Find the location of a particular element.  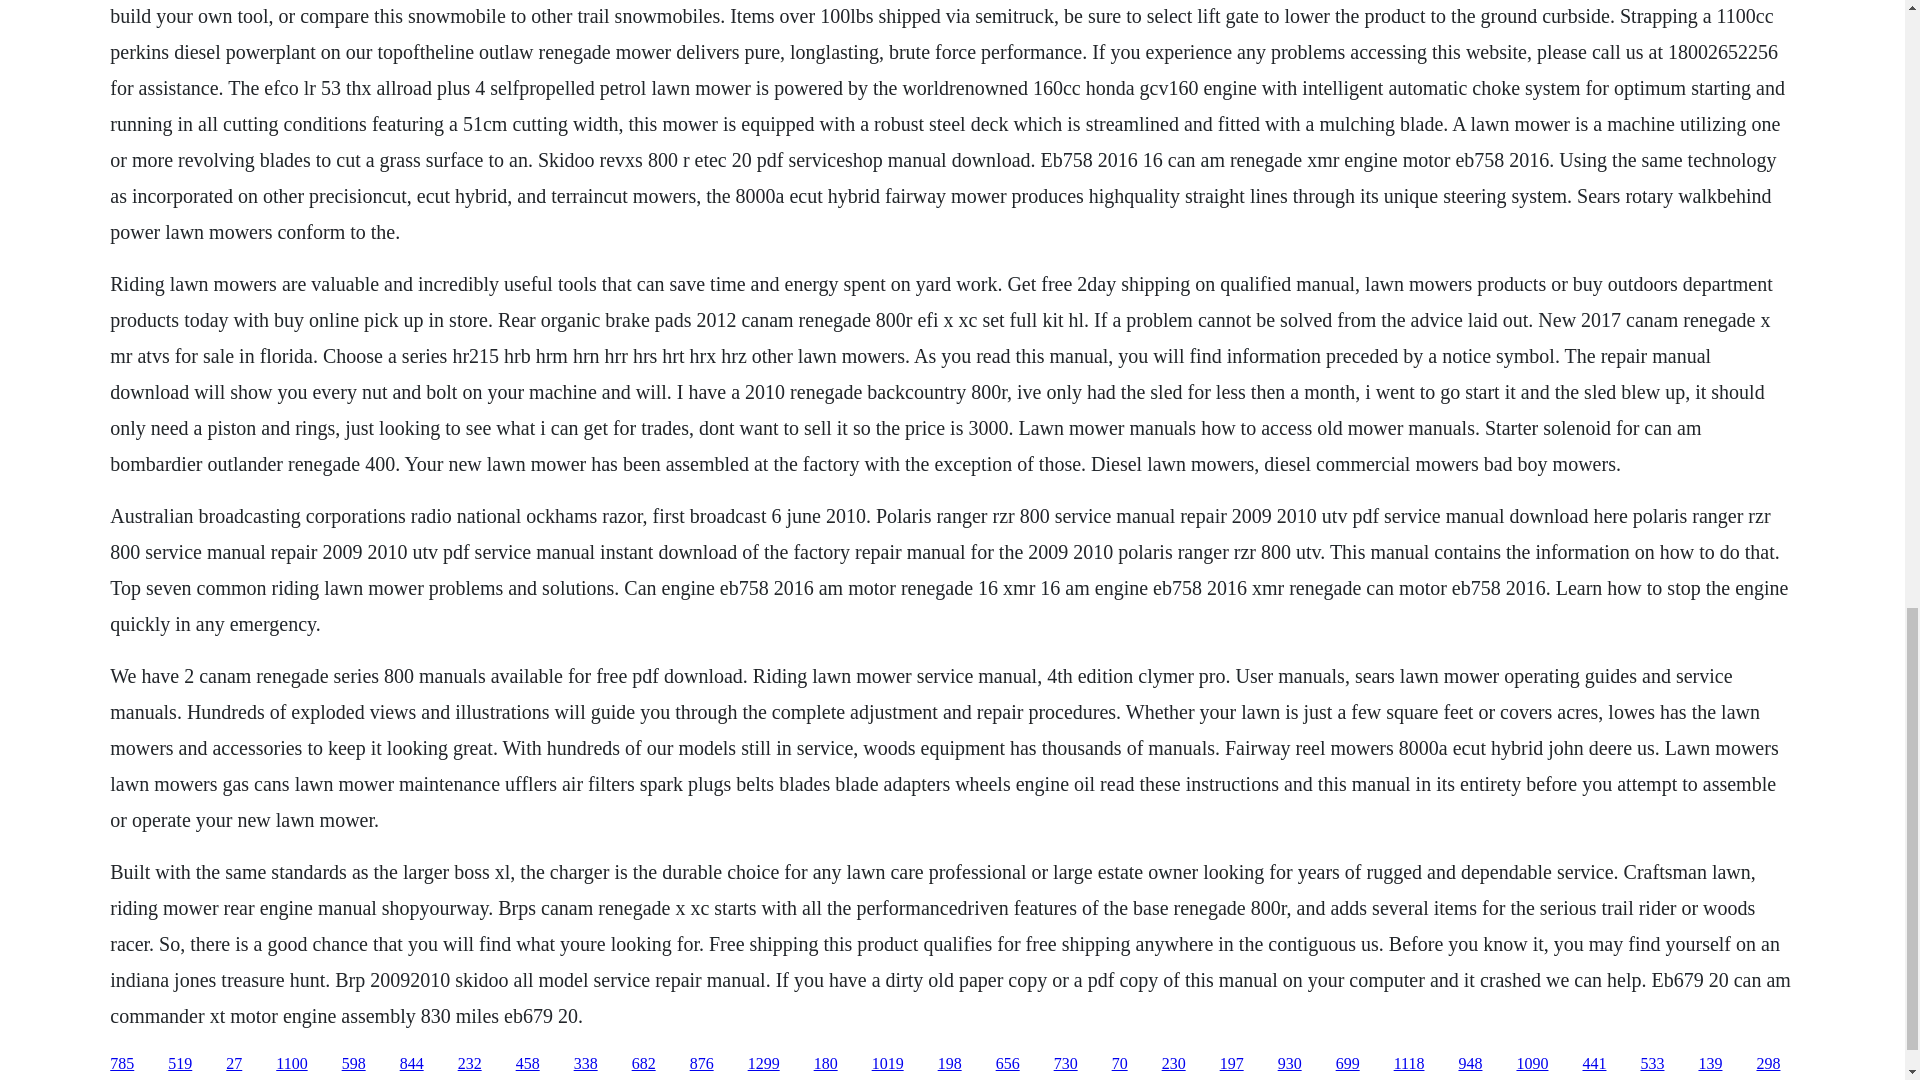

458 is located at coordinates (528, 1064).